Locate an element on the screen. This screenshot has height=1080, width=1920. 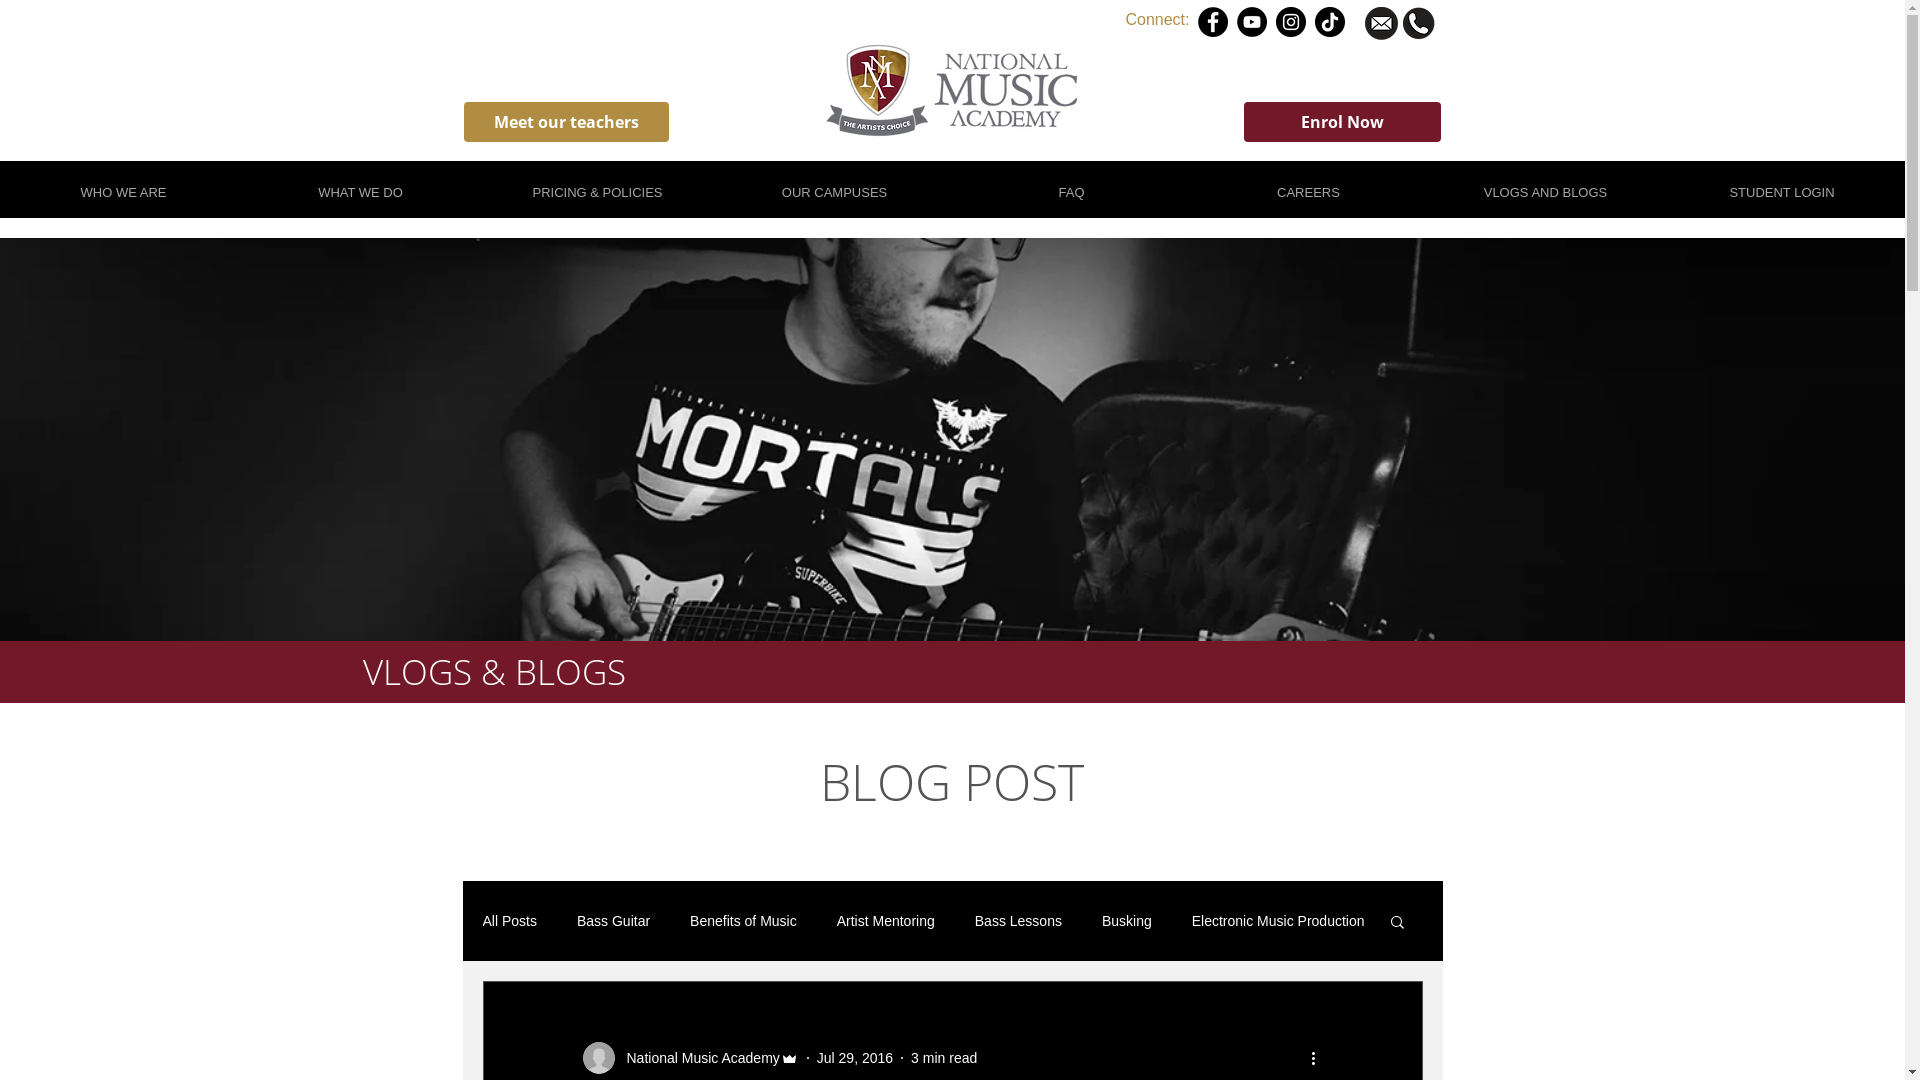
Electronic Music Production is located at coordinates (1278, 921).